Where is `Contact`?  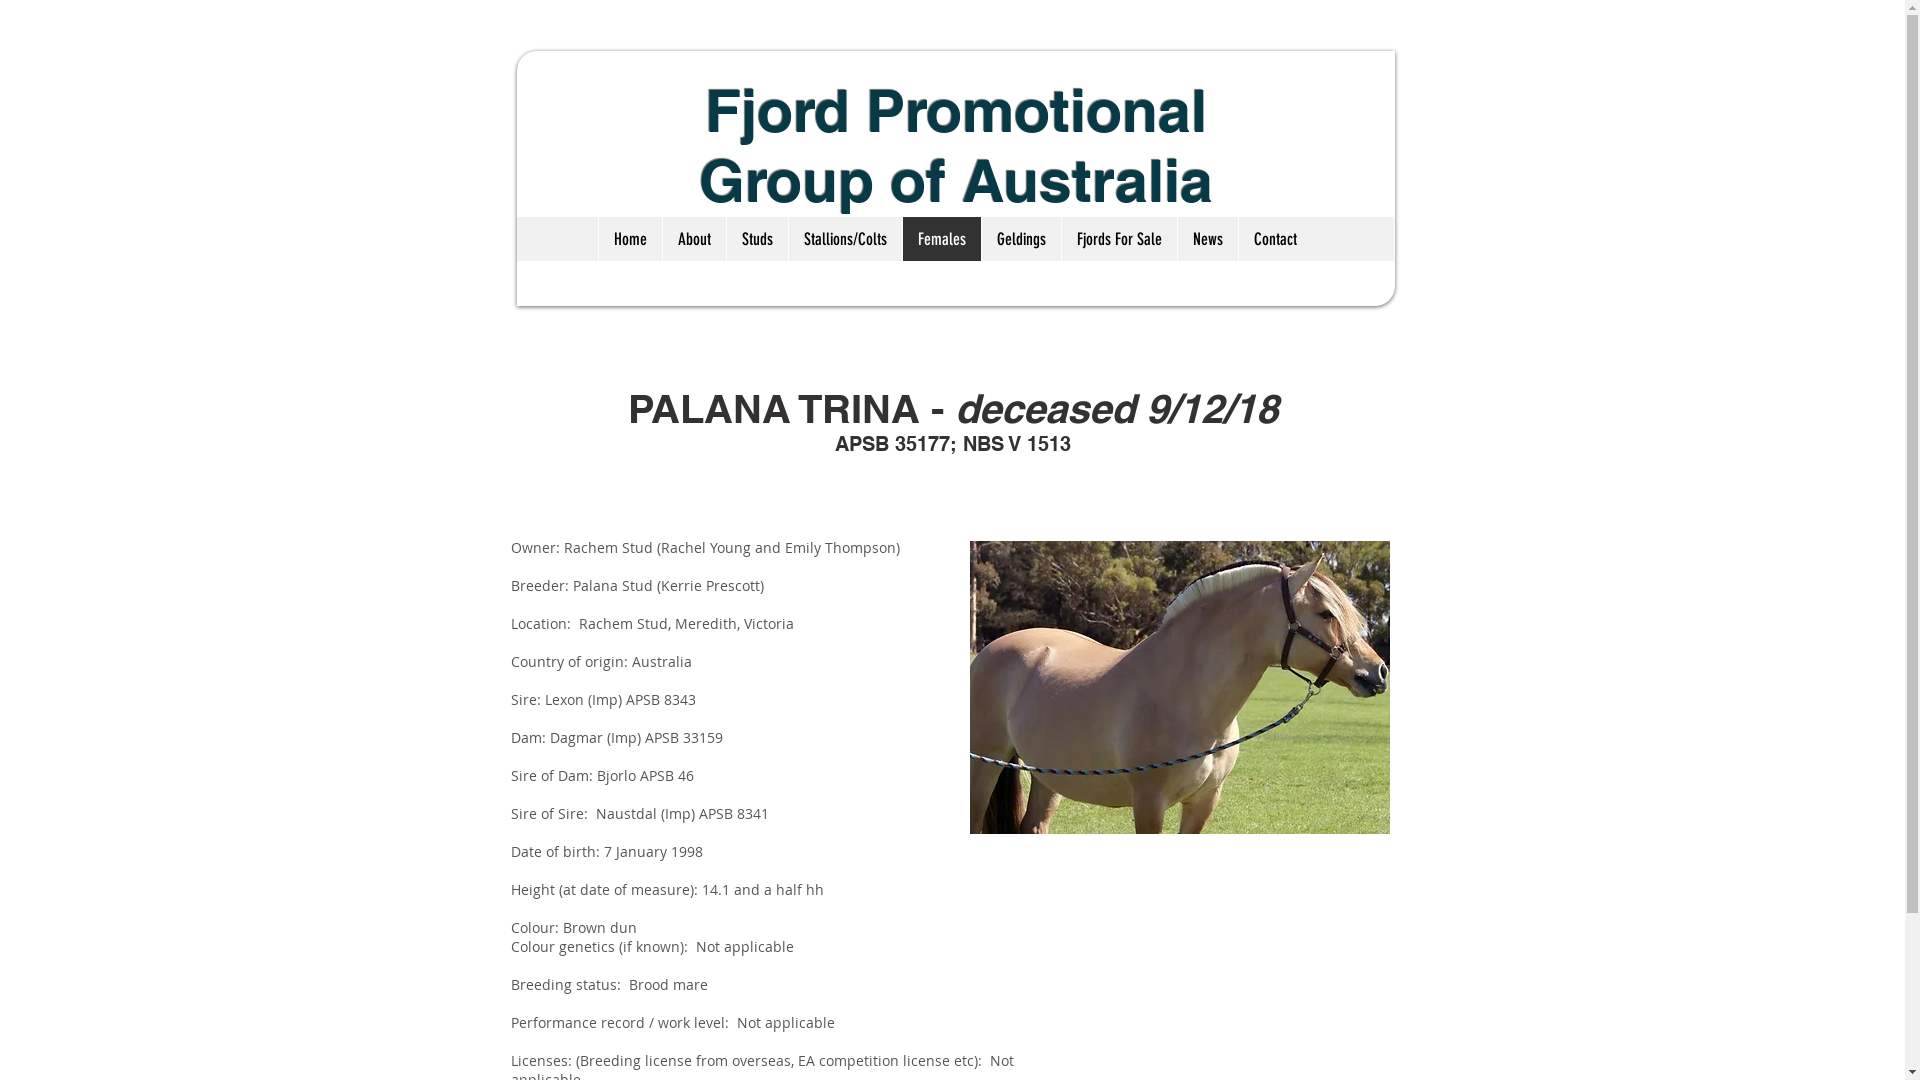
Contact is located at coordinates (1275, 239).